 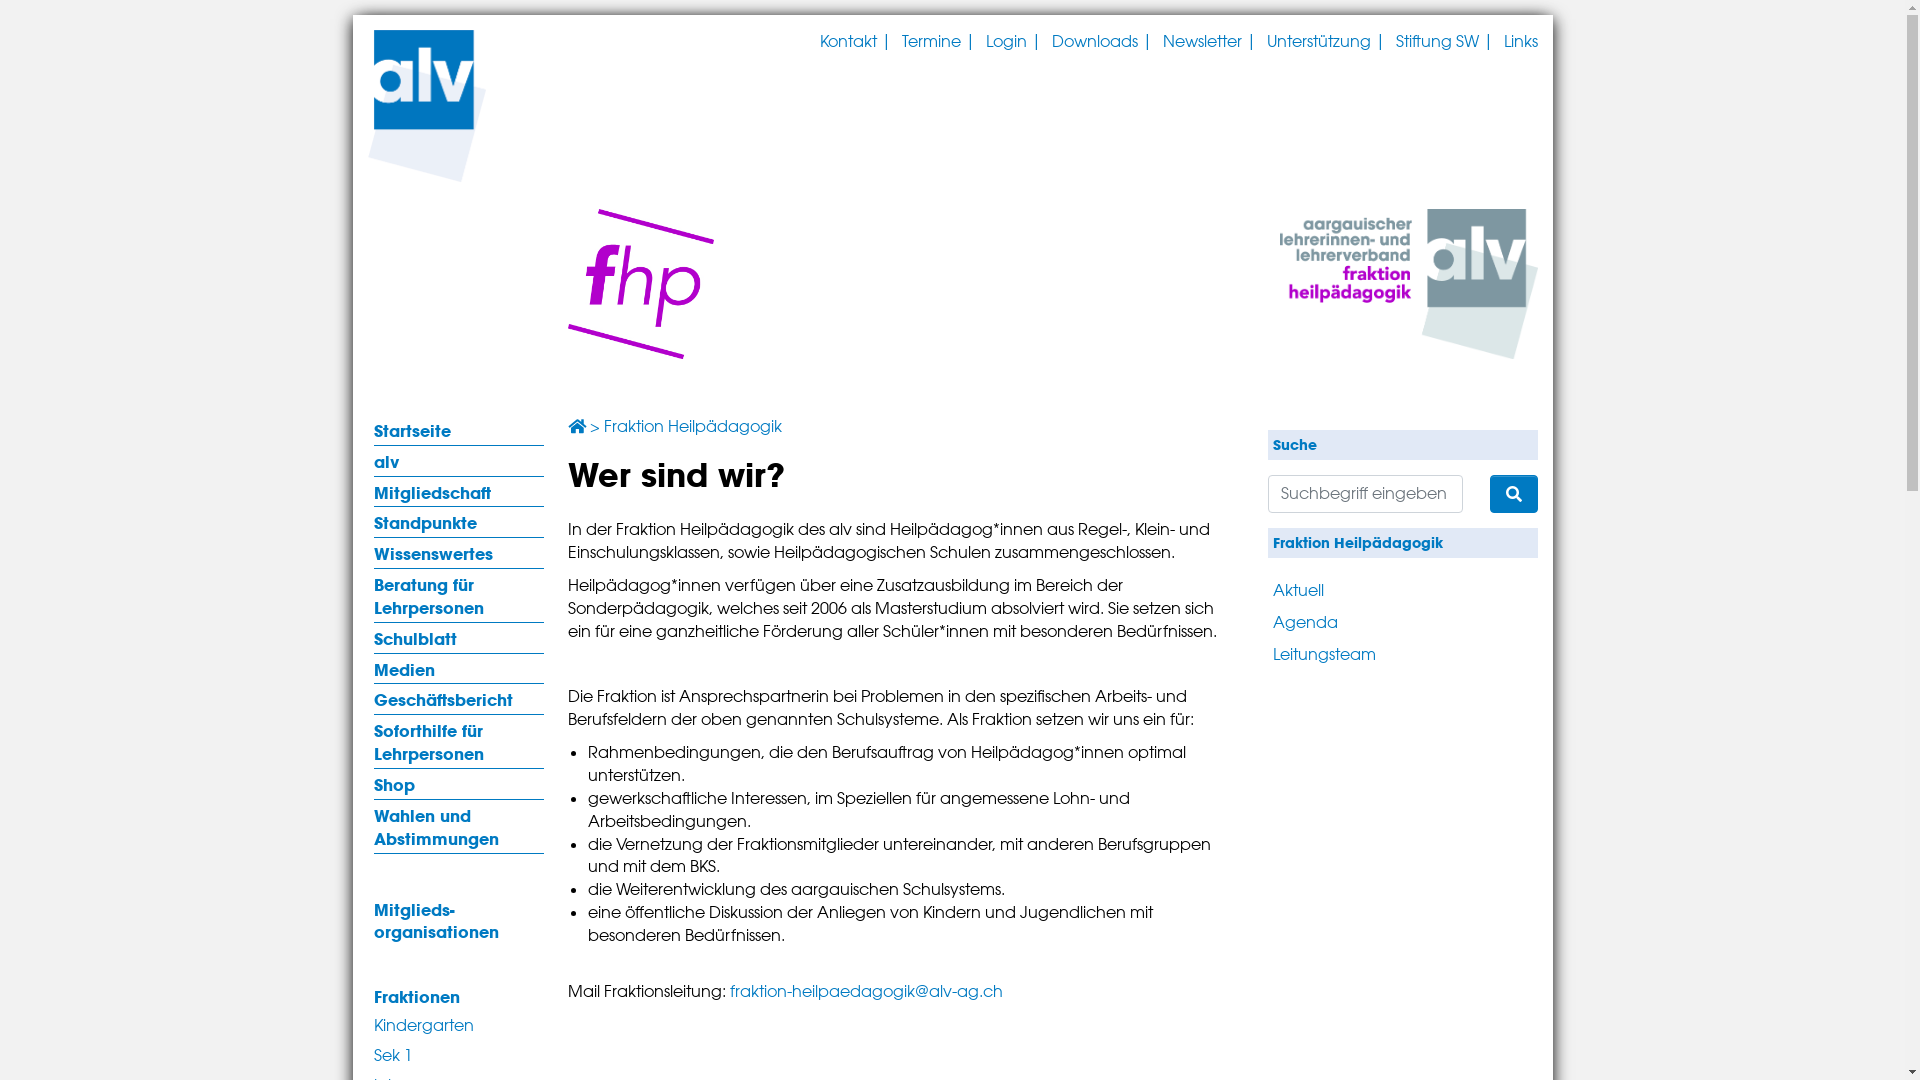 I want to click on Shop, so click(x=459, y=784).